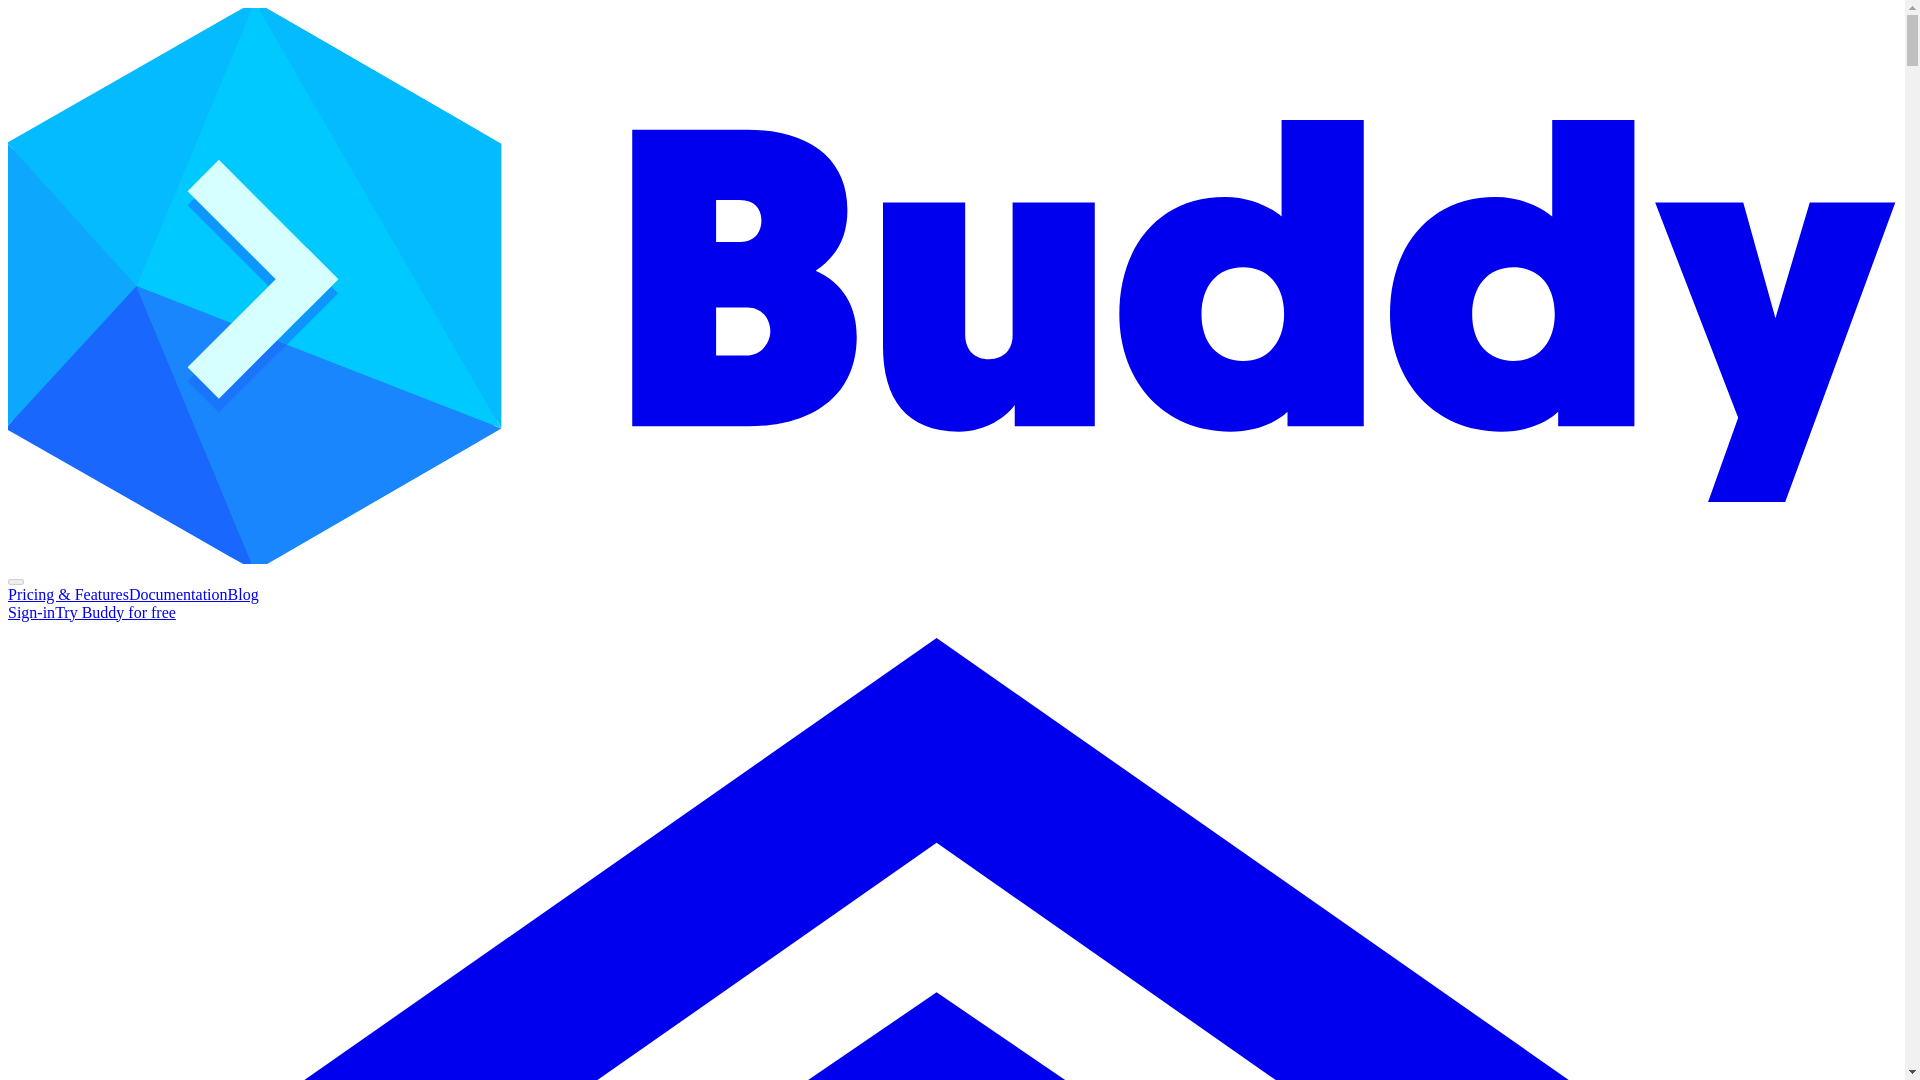  What do you see at coordinates (178, 594) in the screenshot?
I see `Documentation` at bounding box center [178, 594].